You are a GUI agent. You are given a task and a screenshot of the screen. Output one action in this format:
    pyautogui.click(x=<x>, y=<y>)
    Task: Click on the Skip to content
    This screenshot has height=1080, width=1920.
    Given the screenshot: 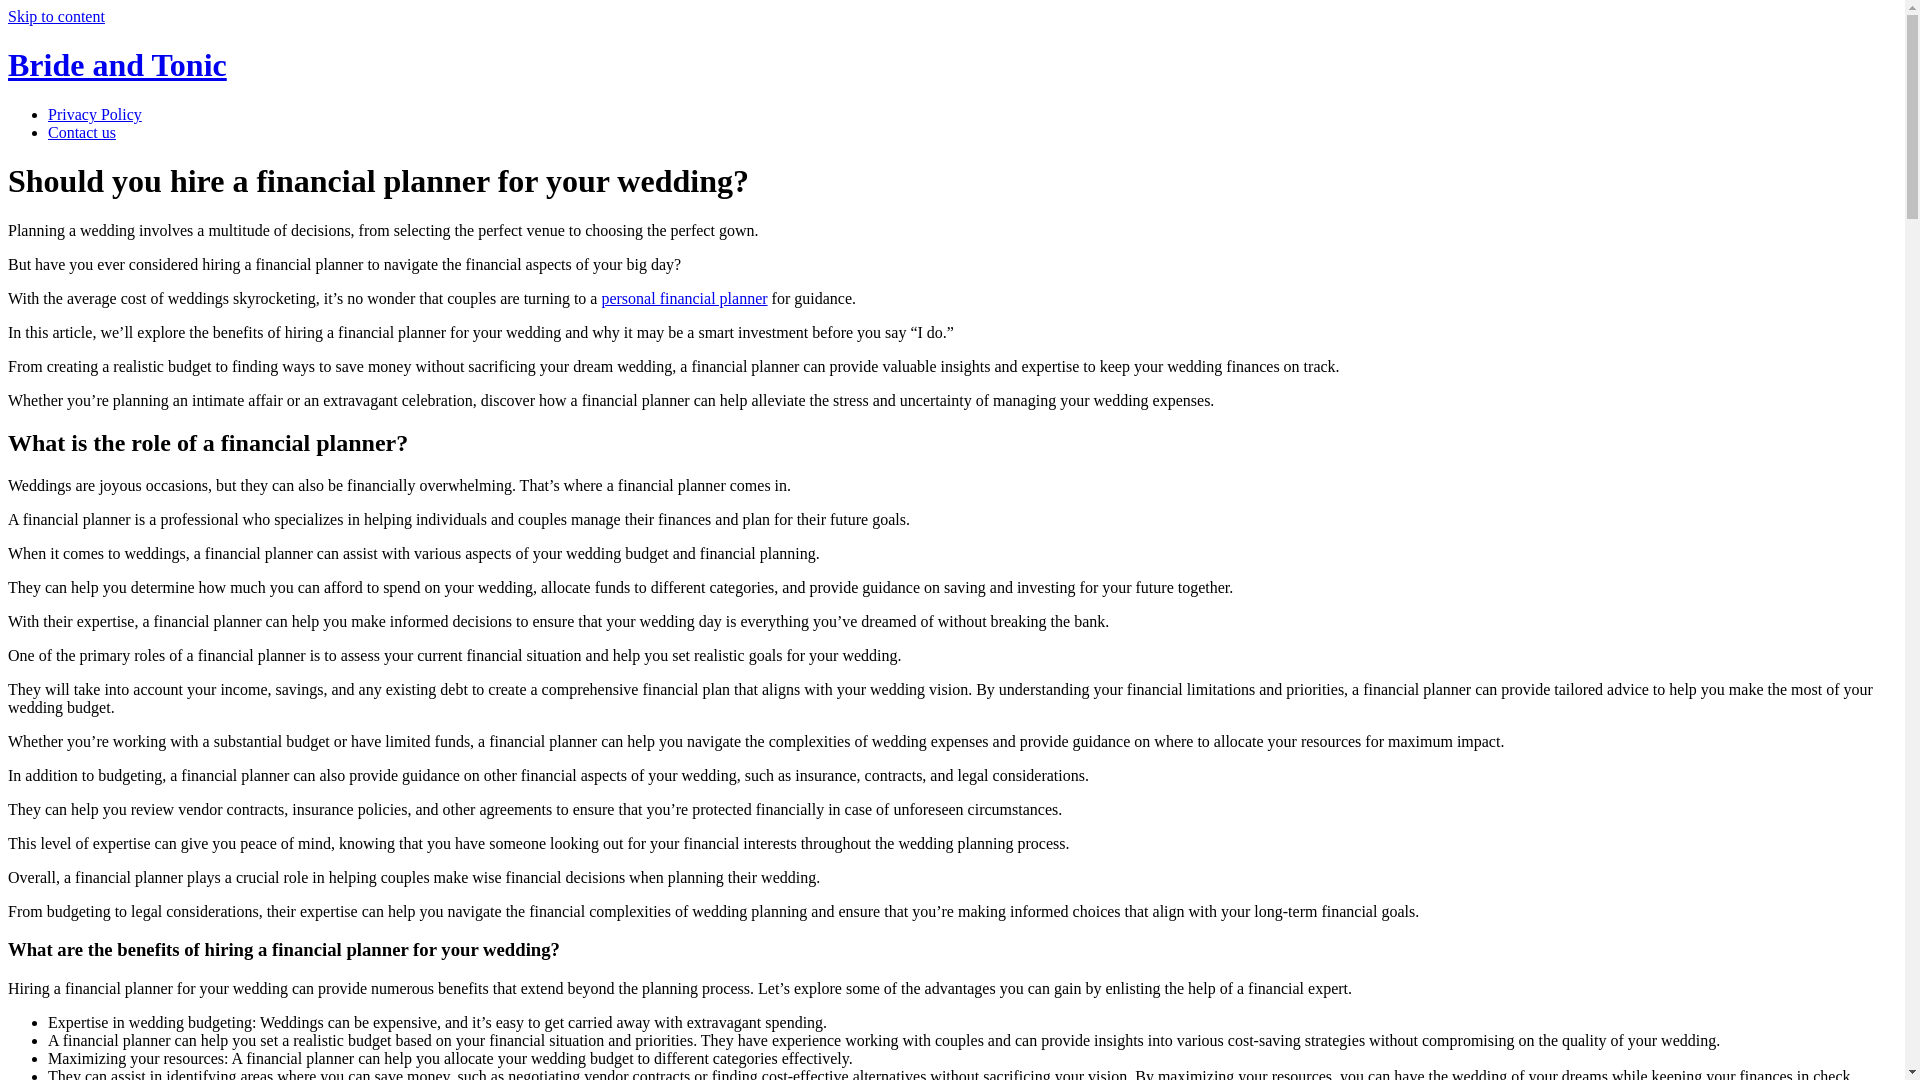 What is the action you would take?
    pyautogui.click(x=56, y=16)
    